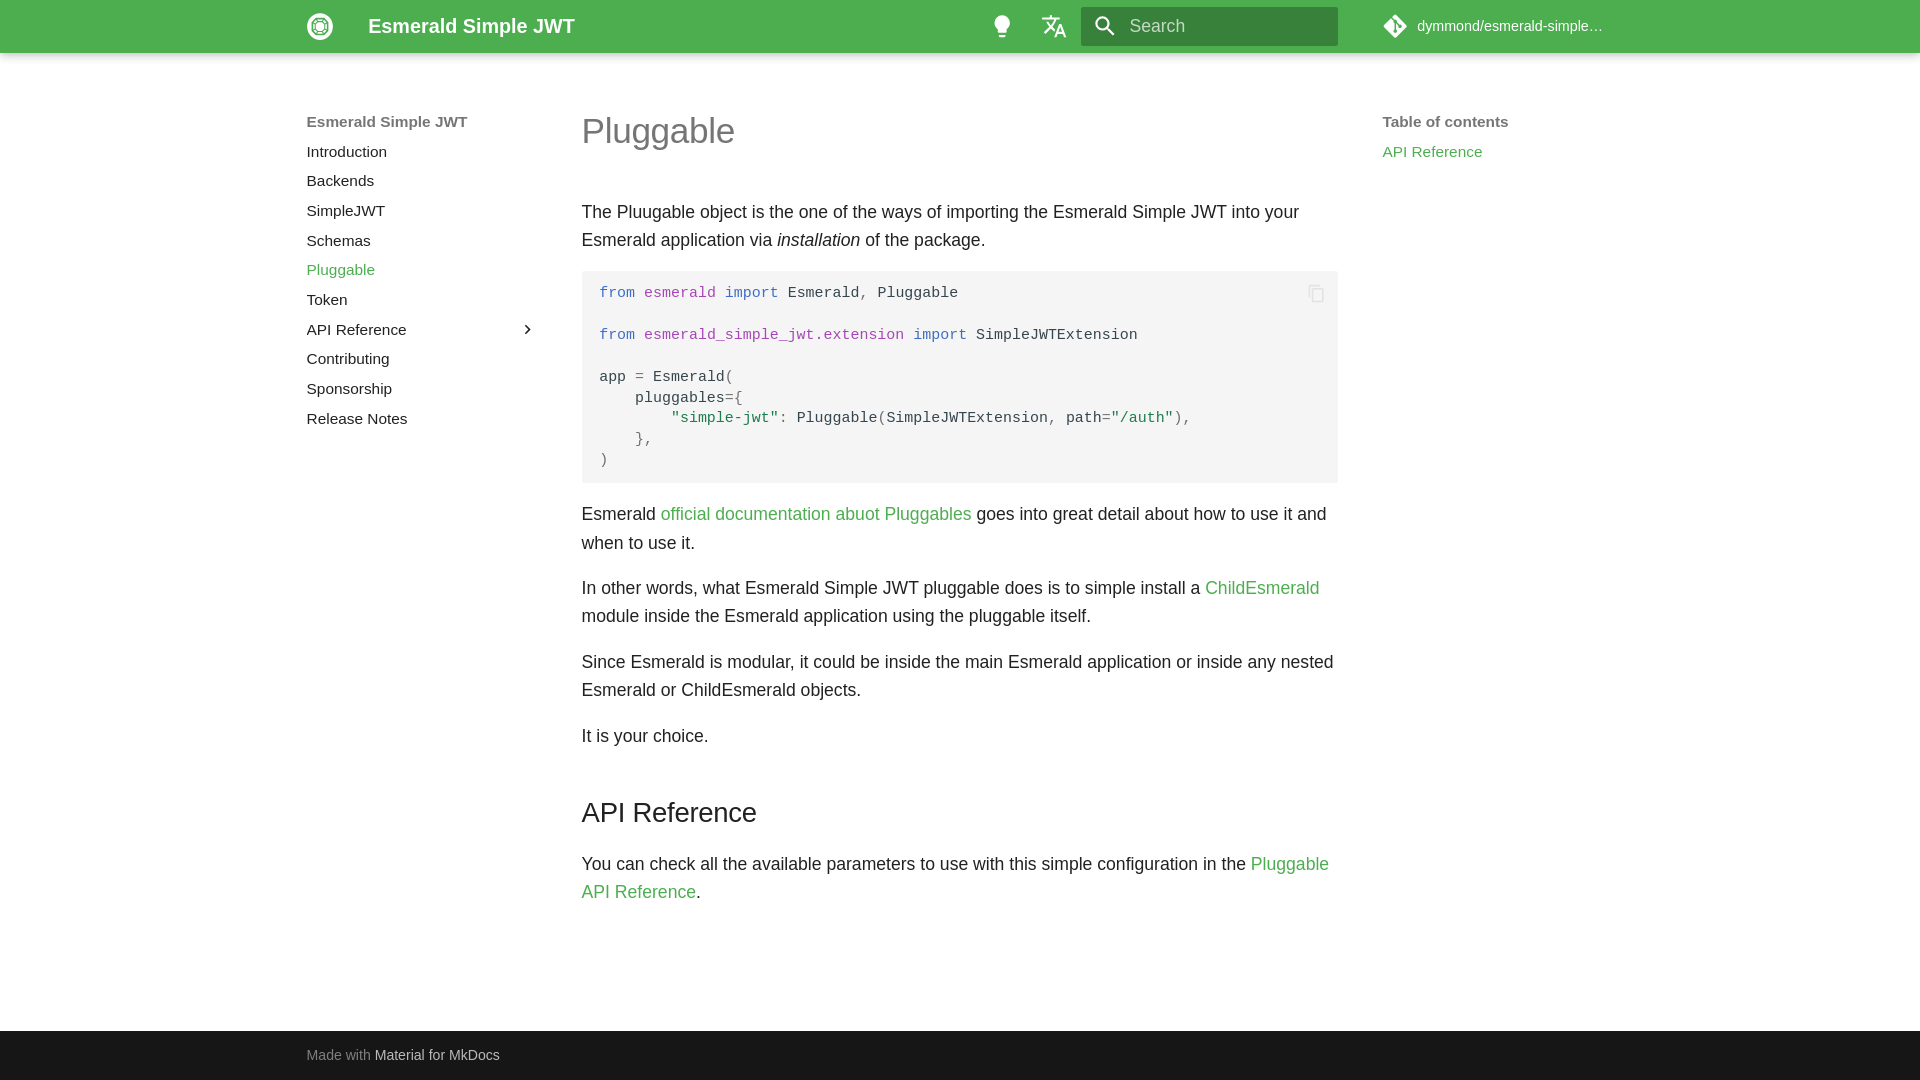  Describe the element at coordinates (422, 388) in the screenshot. I see `Sponsorship` at that location.